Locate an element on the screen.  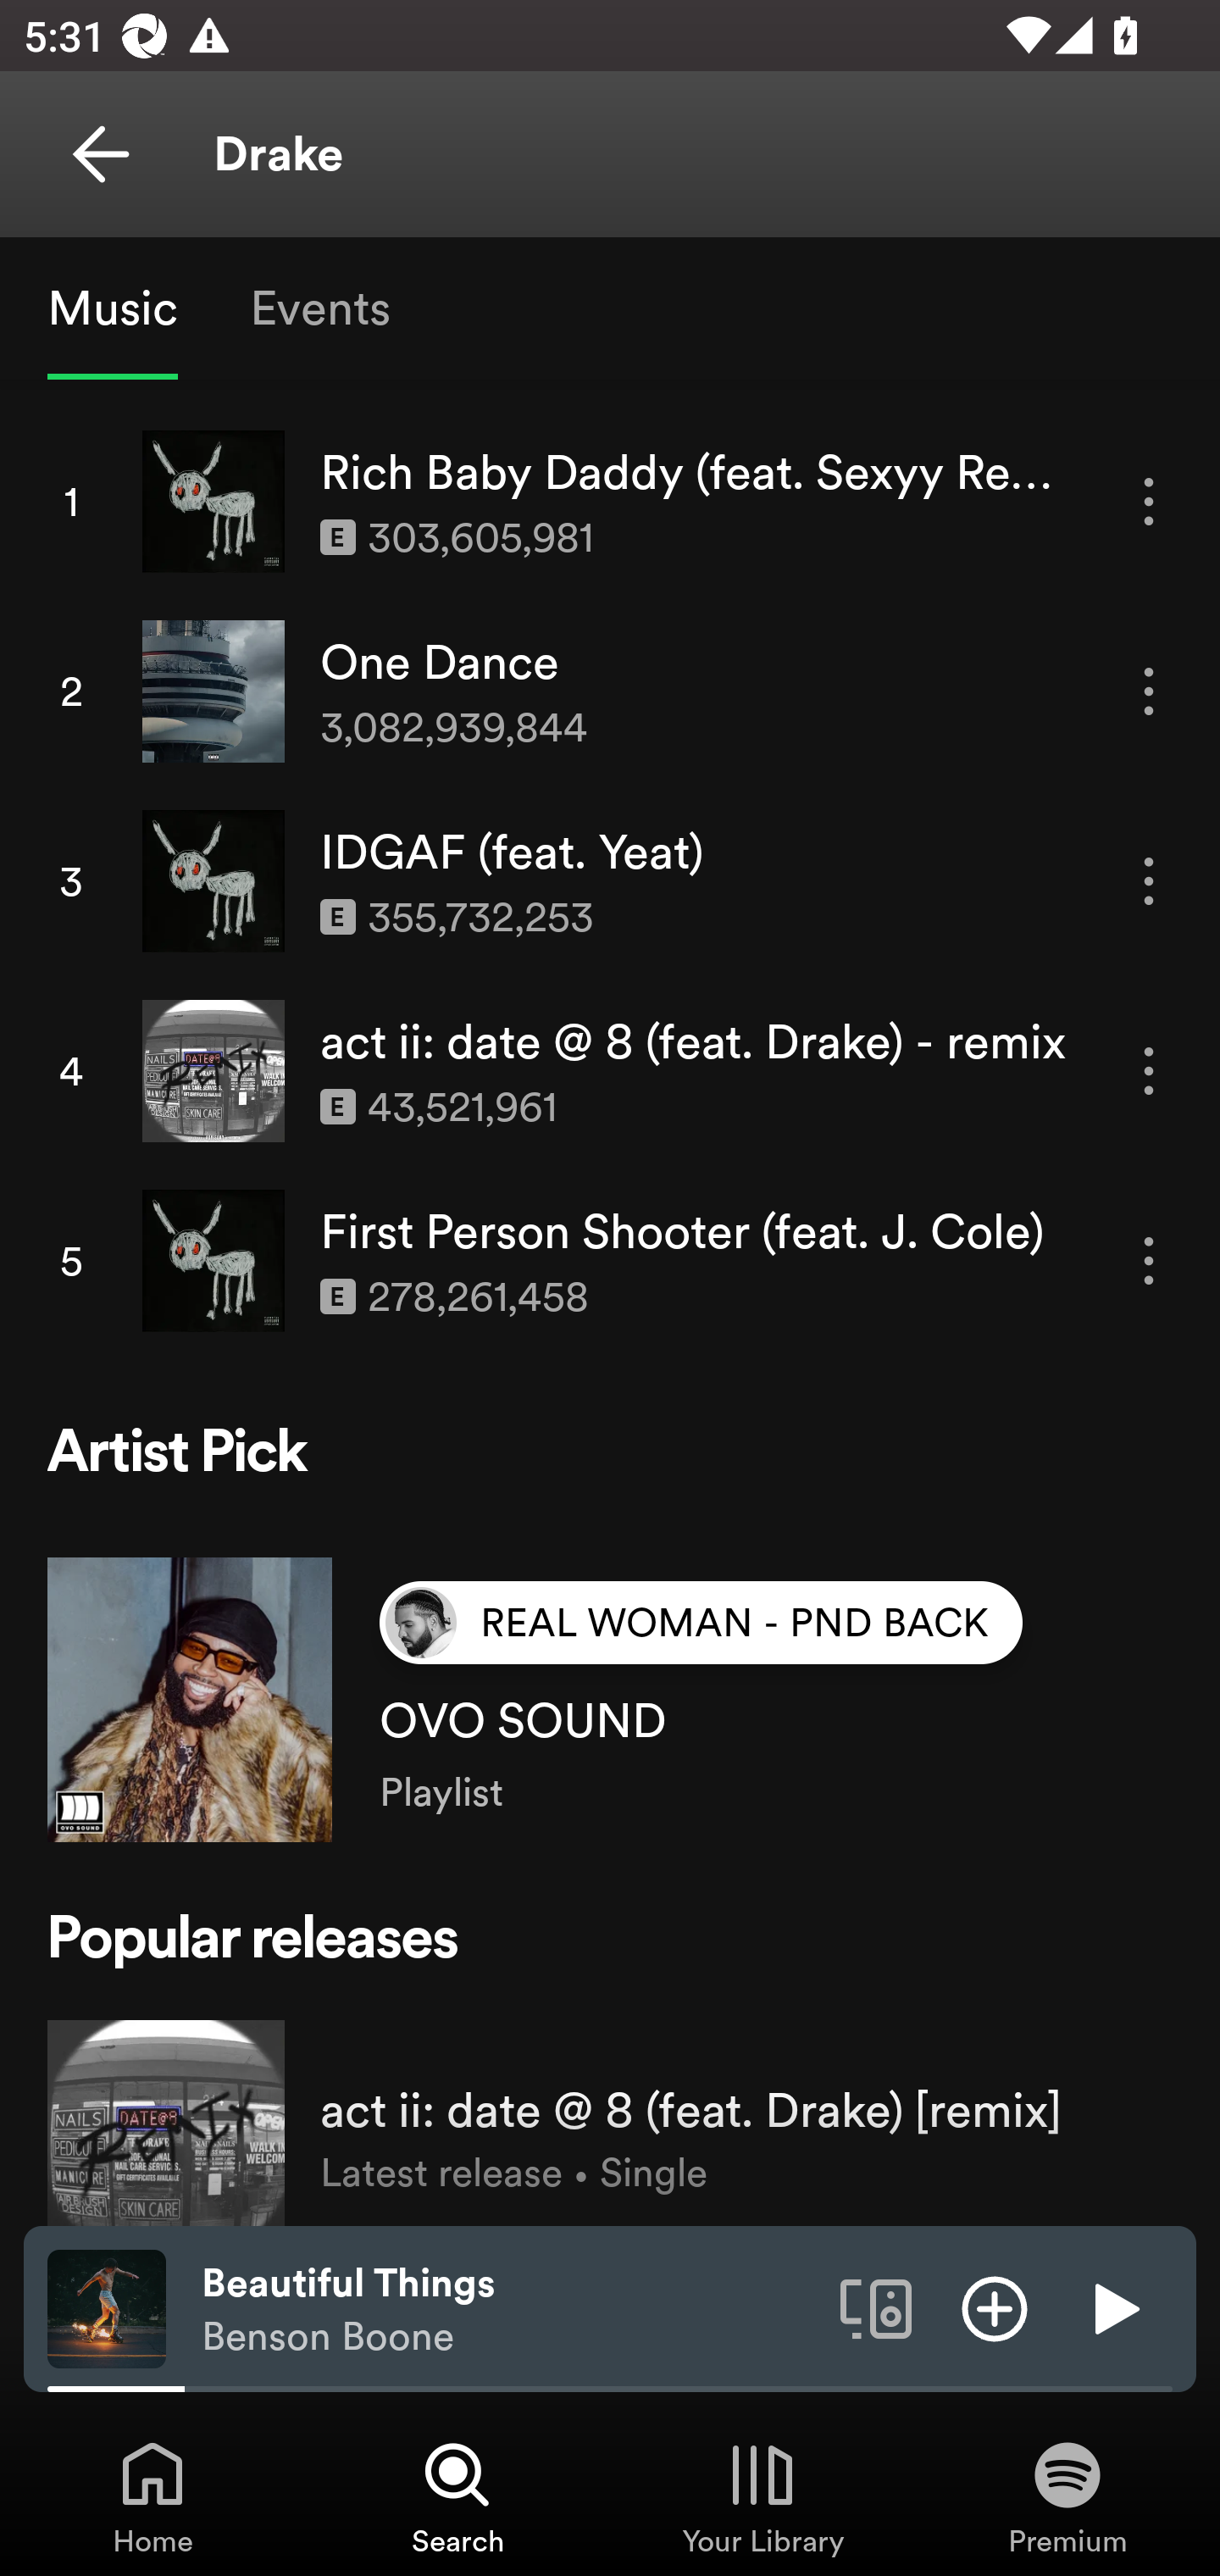
Add item is located at coordinates (995, 2307).